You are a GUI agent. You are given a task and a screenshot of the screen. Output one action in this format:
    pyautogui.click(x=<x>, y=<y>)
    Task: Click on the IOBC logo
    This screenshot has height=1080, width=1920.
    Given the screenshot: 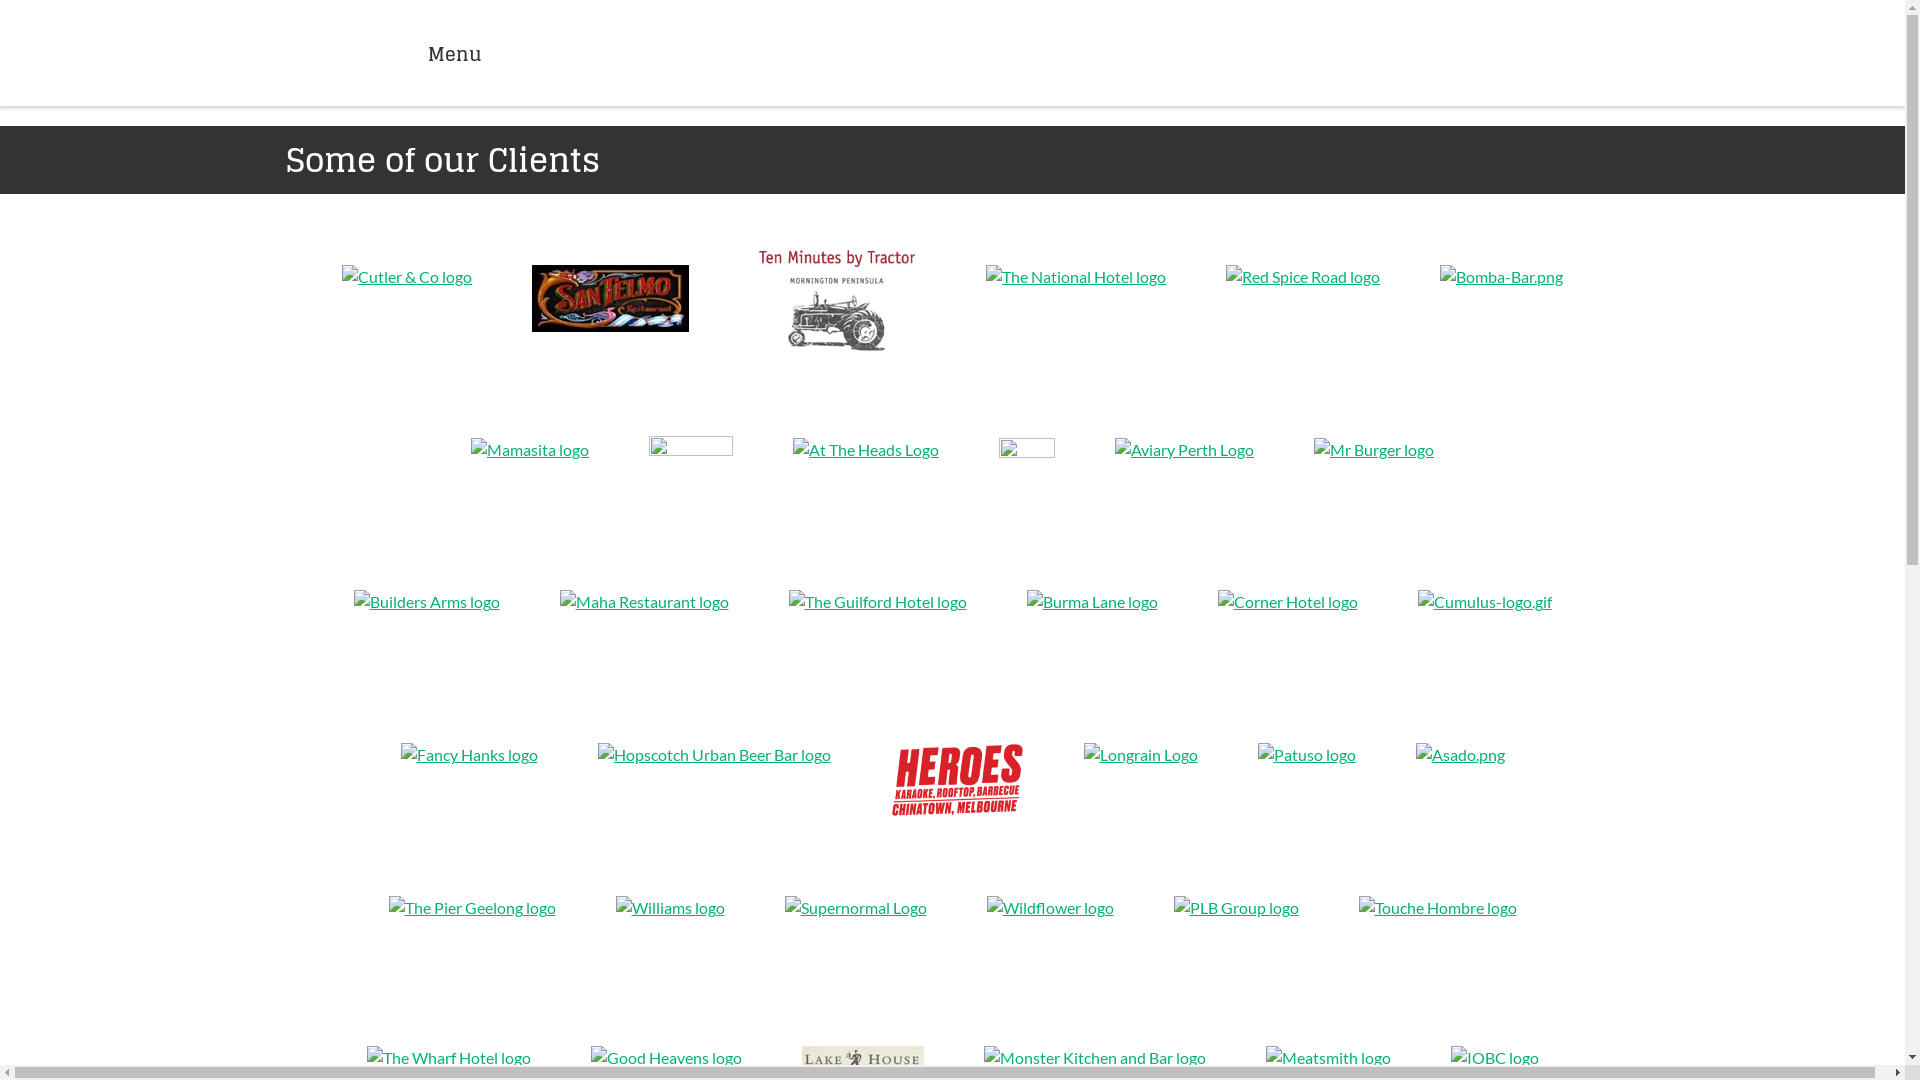 What is the action you would take?
    pyautogui.click(x=1494, y=1058)
    